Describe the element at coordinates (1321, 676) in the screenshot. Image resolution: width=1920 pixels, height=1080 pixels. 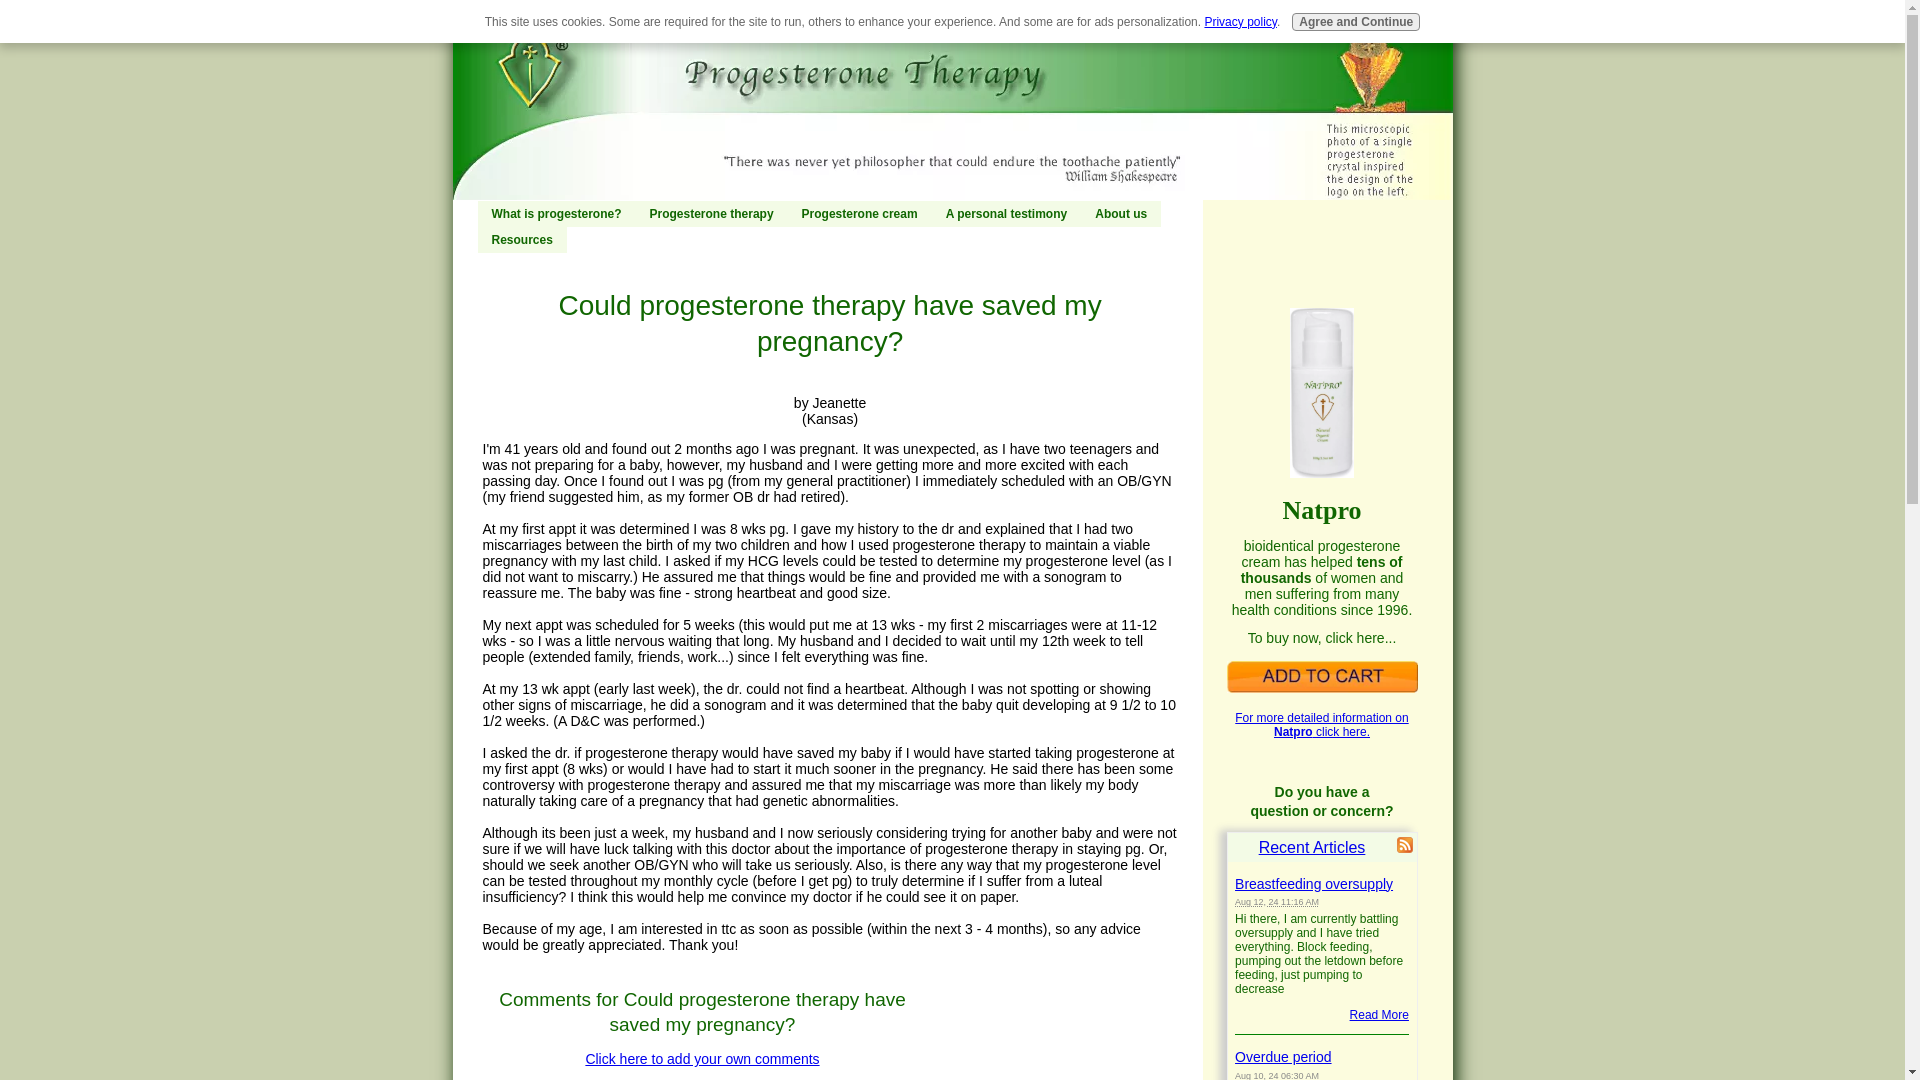
I see `Natpro progesterone cream` at that location.